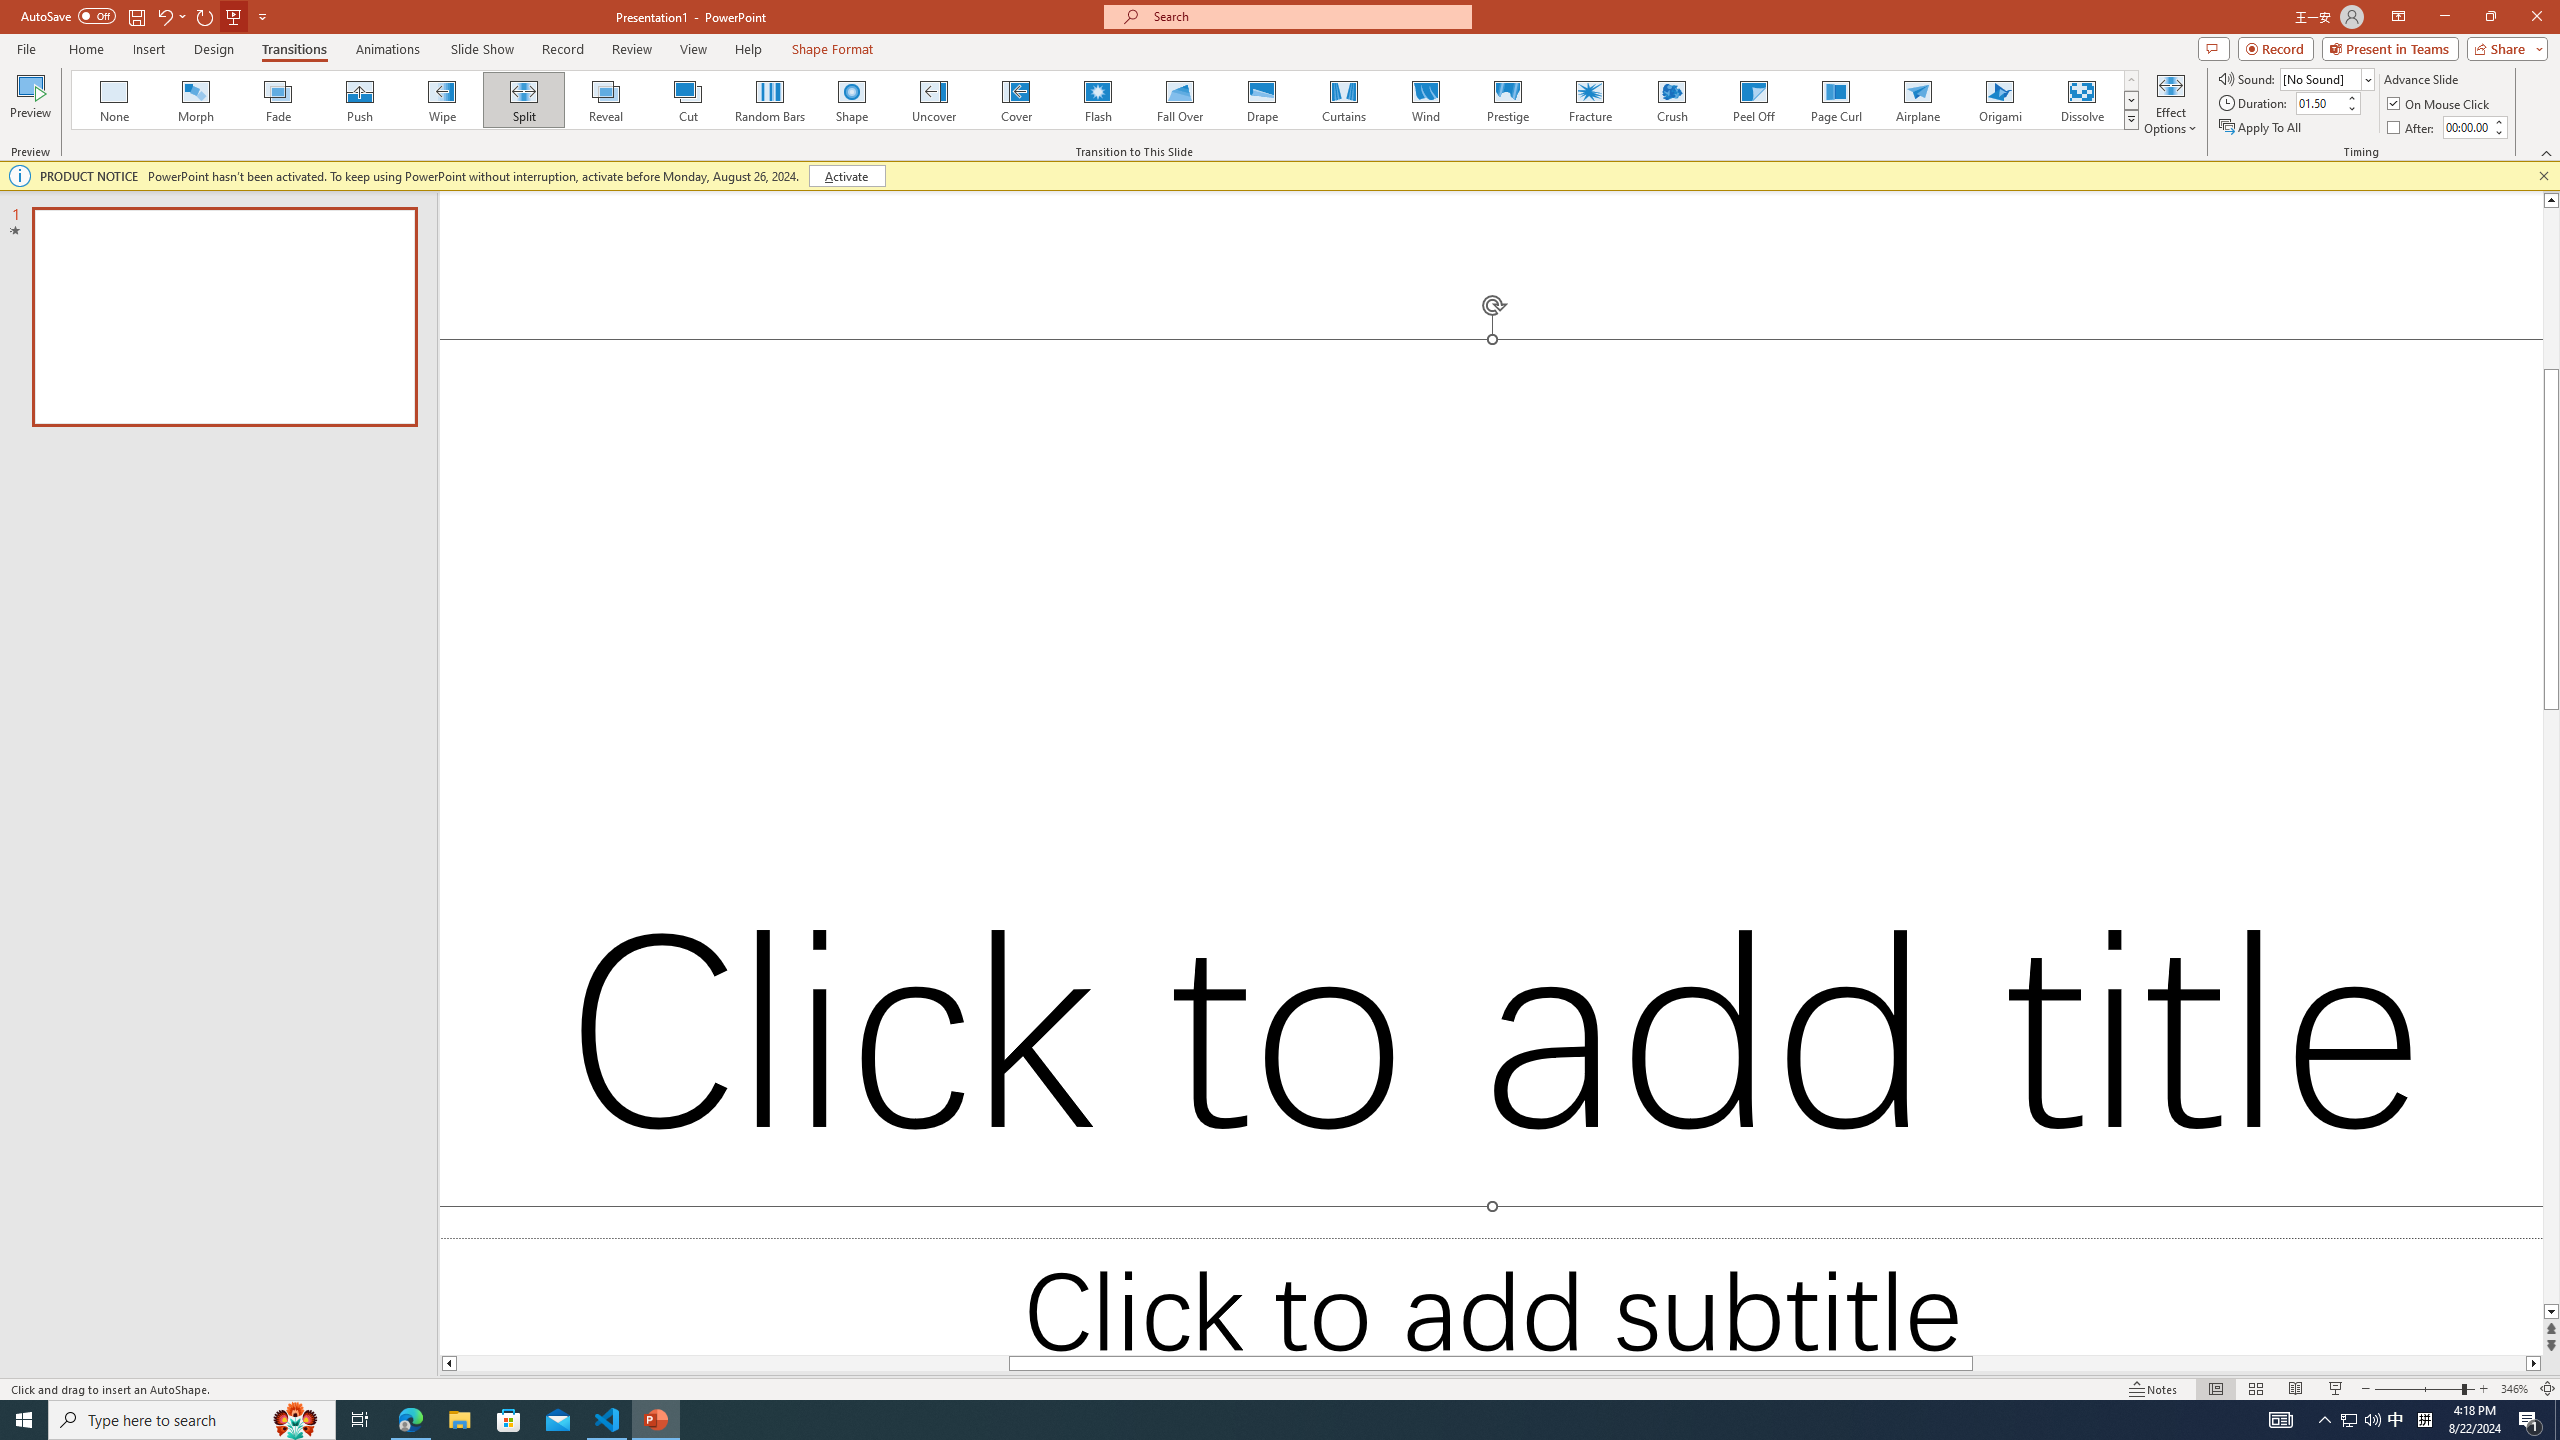 The image size is (2560, 1440). Describe the element at coordinates (2408, 700) in the screenshot. I see `Emphasis` at that location.